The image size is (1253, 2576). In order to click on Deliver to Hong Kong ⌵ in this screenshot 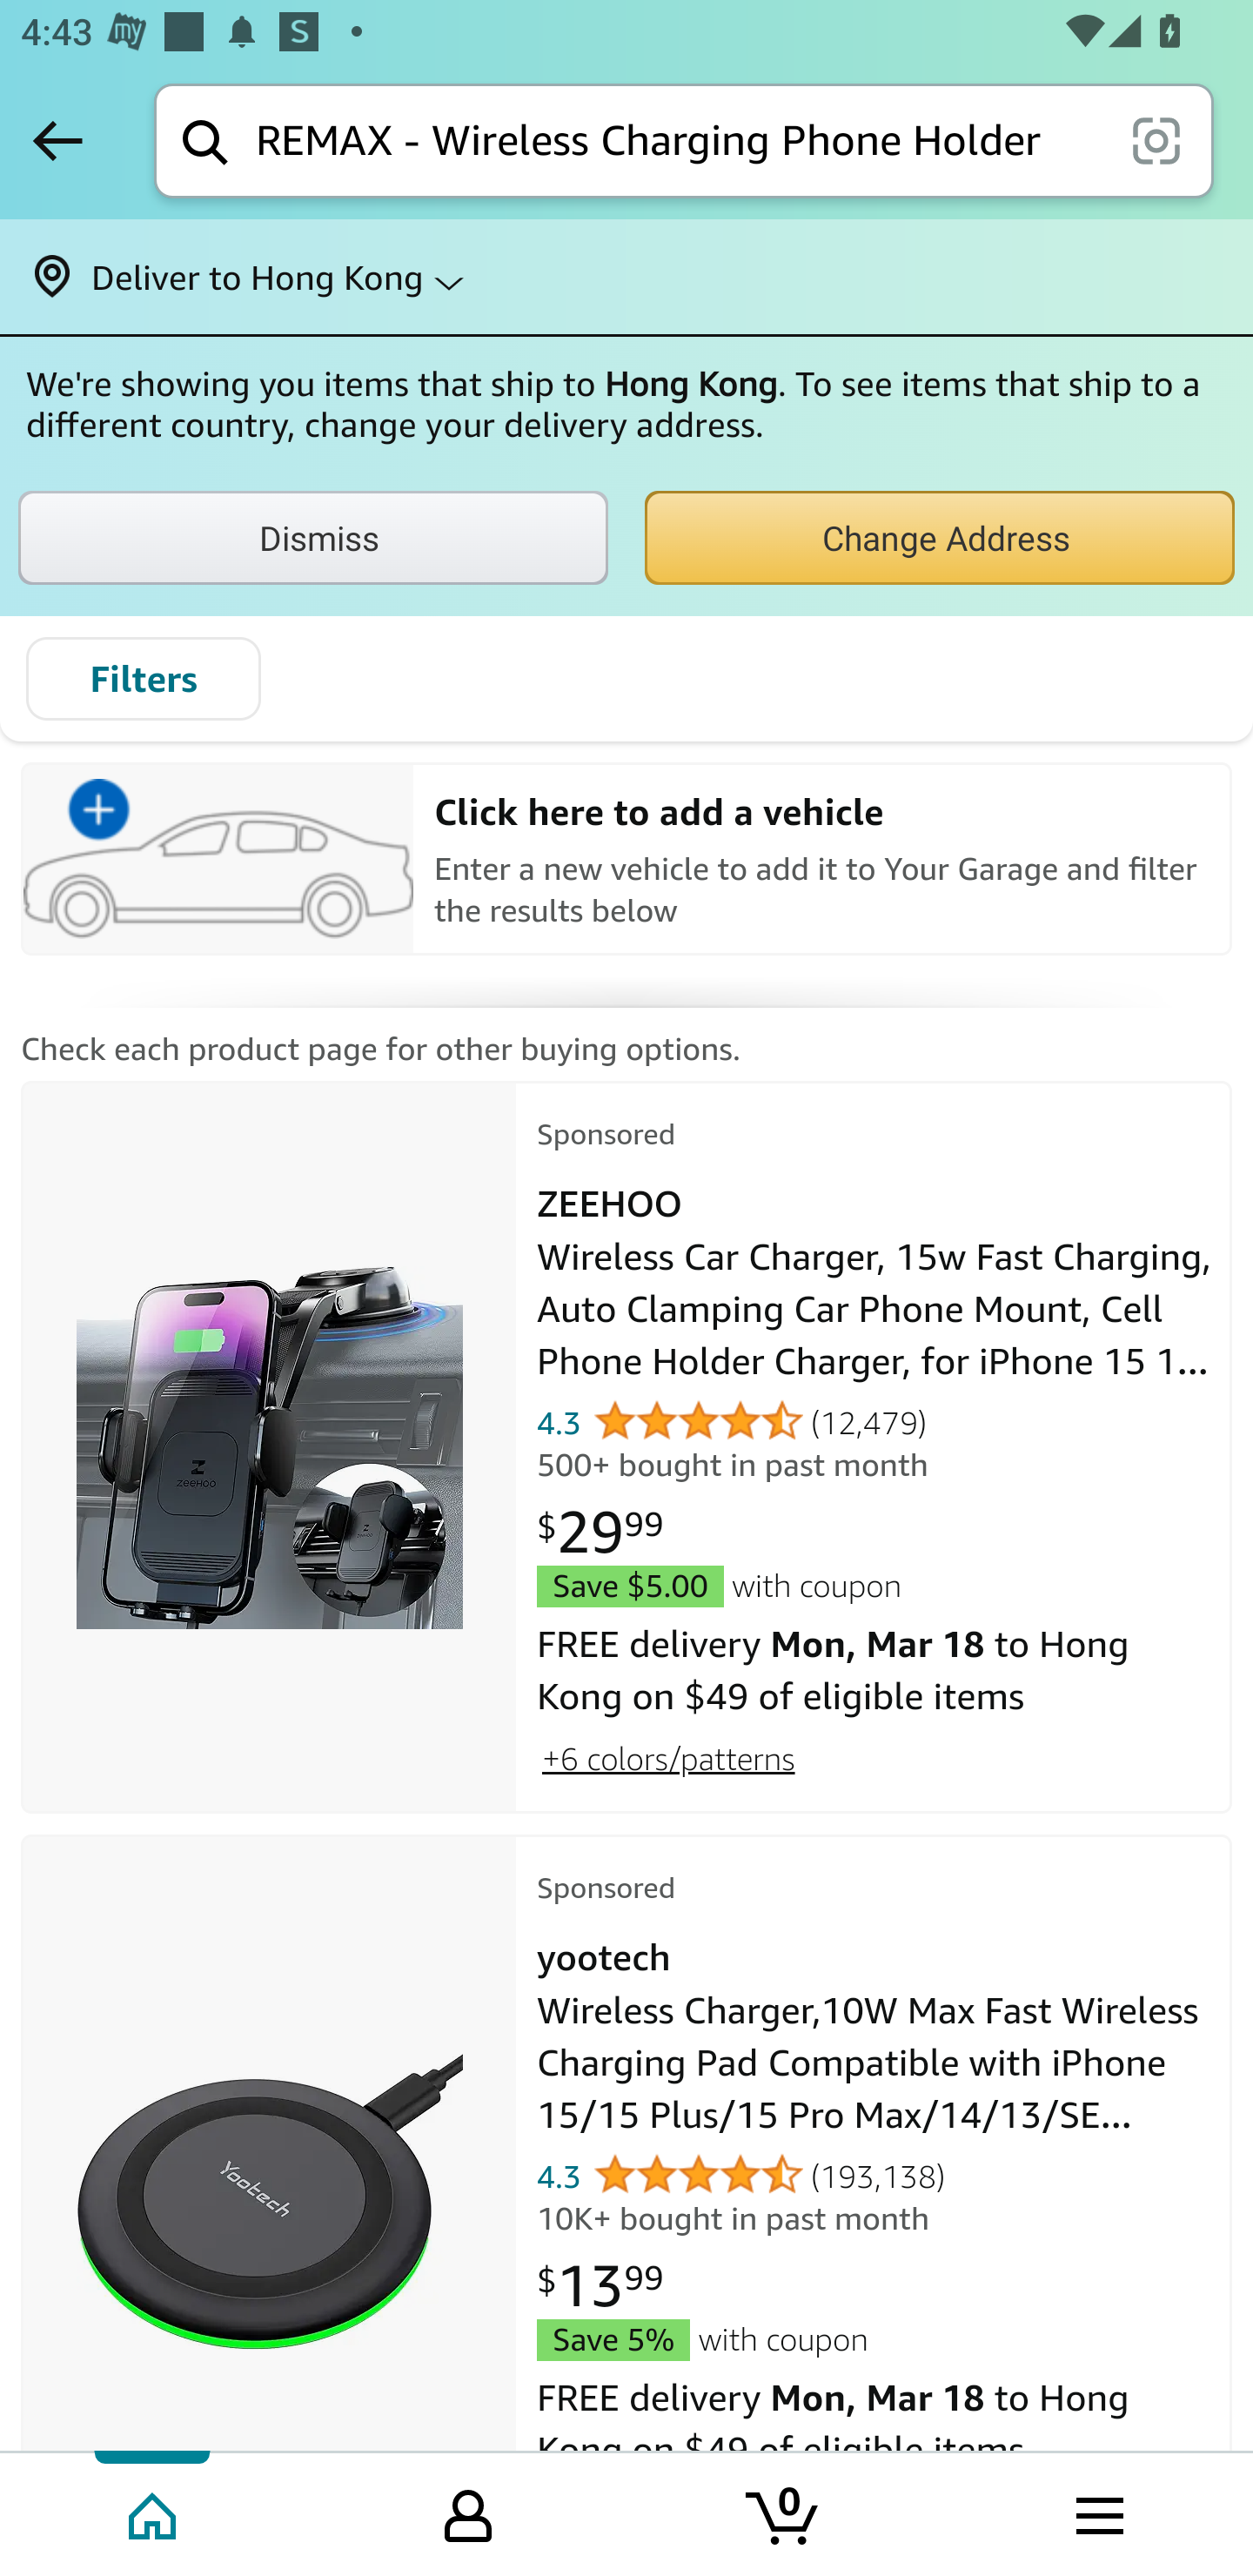, I will do `click(626, 277)`.